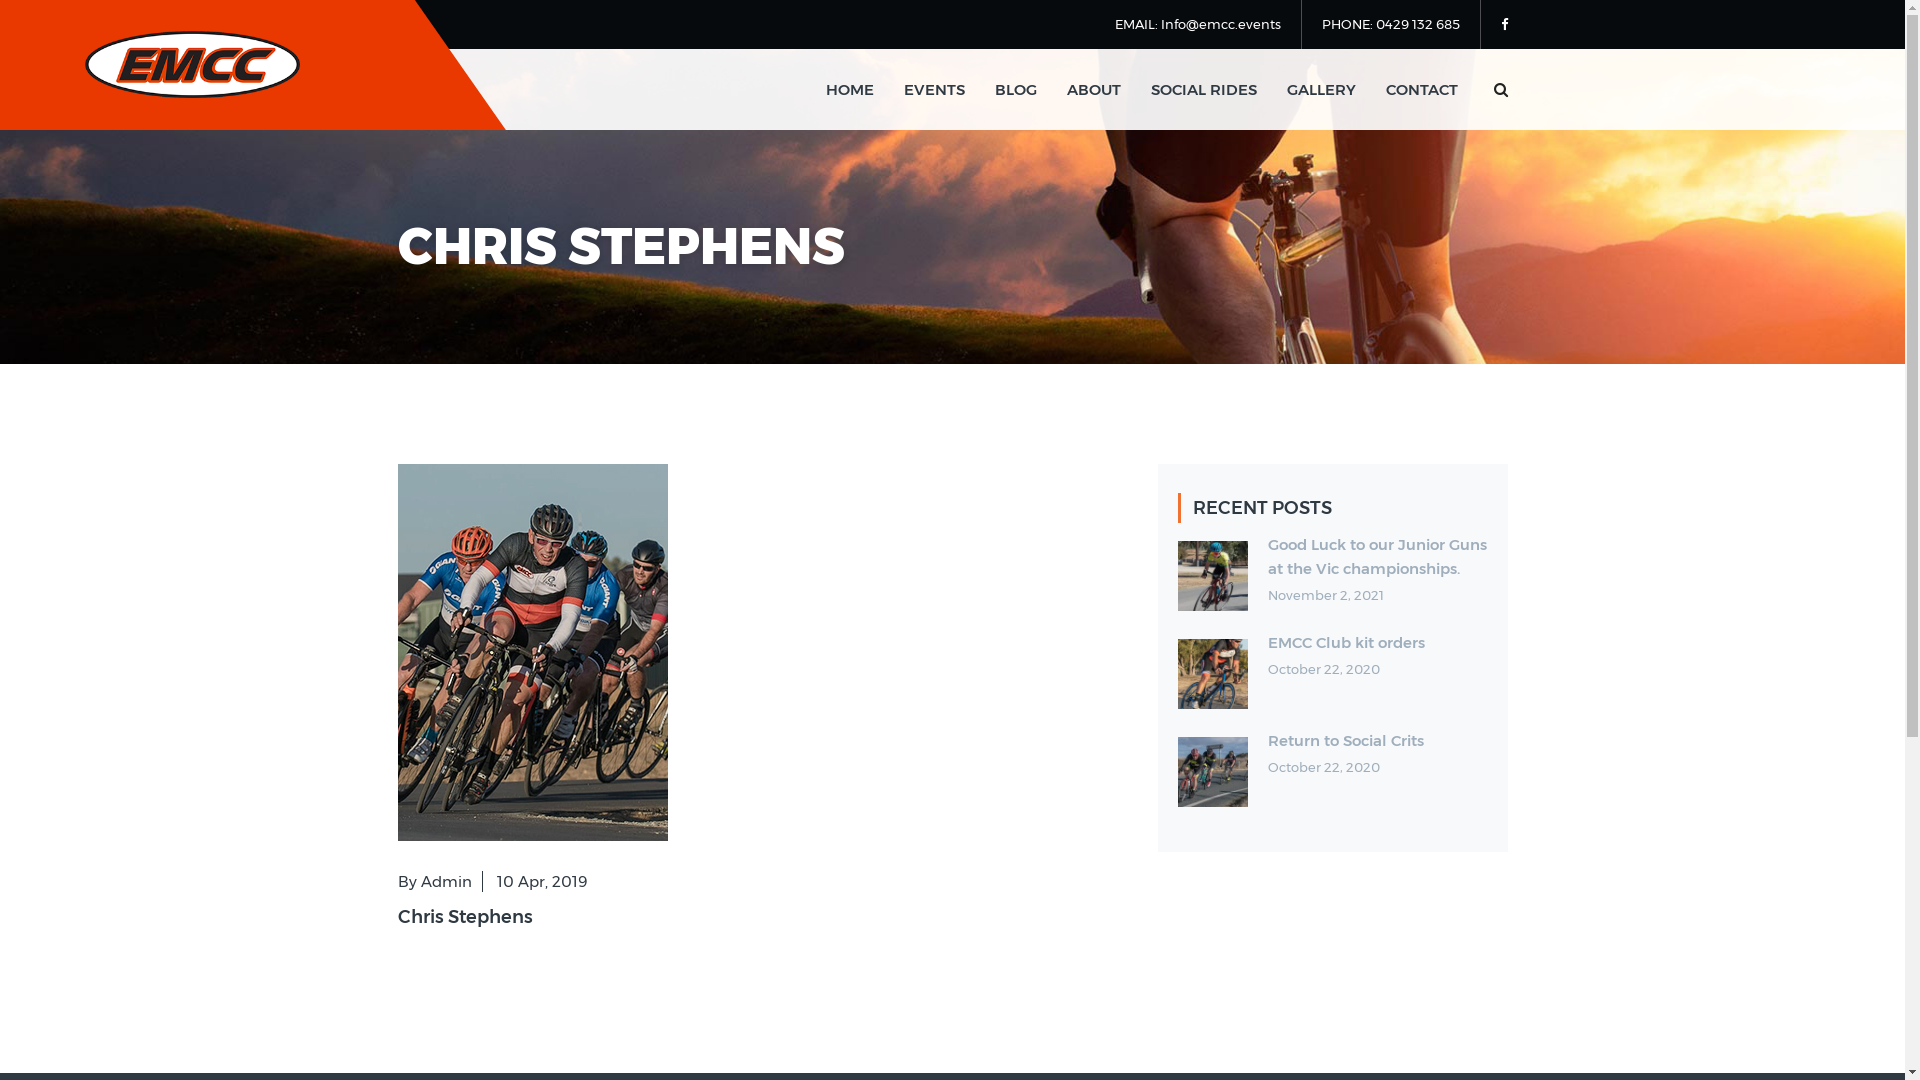 The width and height of the screenshot is (1920, 1080). What do you see at coordinates (1346, 740) in the screenshot?
I see `Return to Social Crits` at bounding box center [1346, 740].